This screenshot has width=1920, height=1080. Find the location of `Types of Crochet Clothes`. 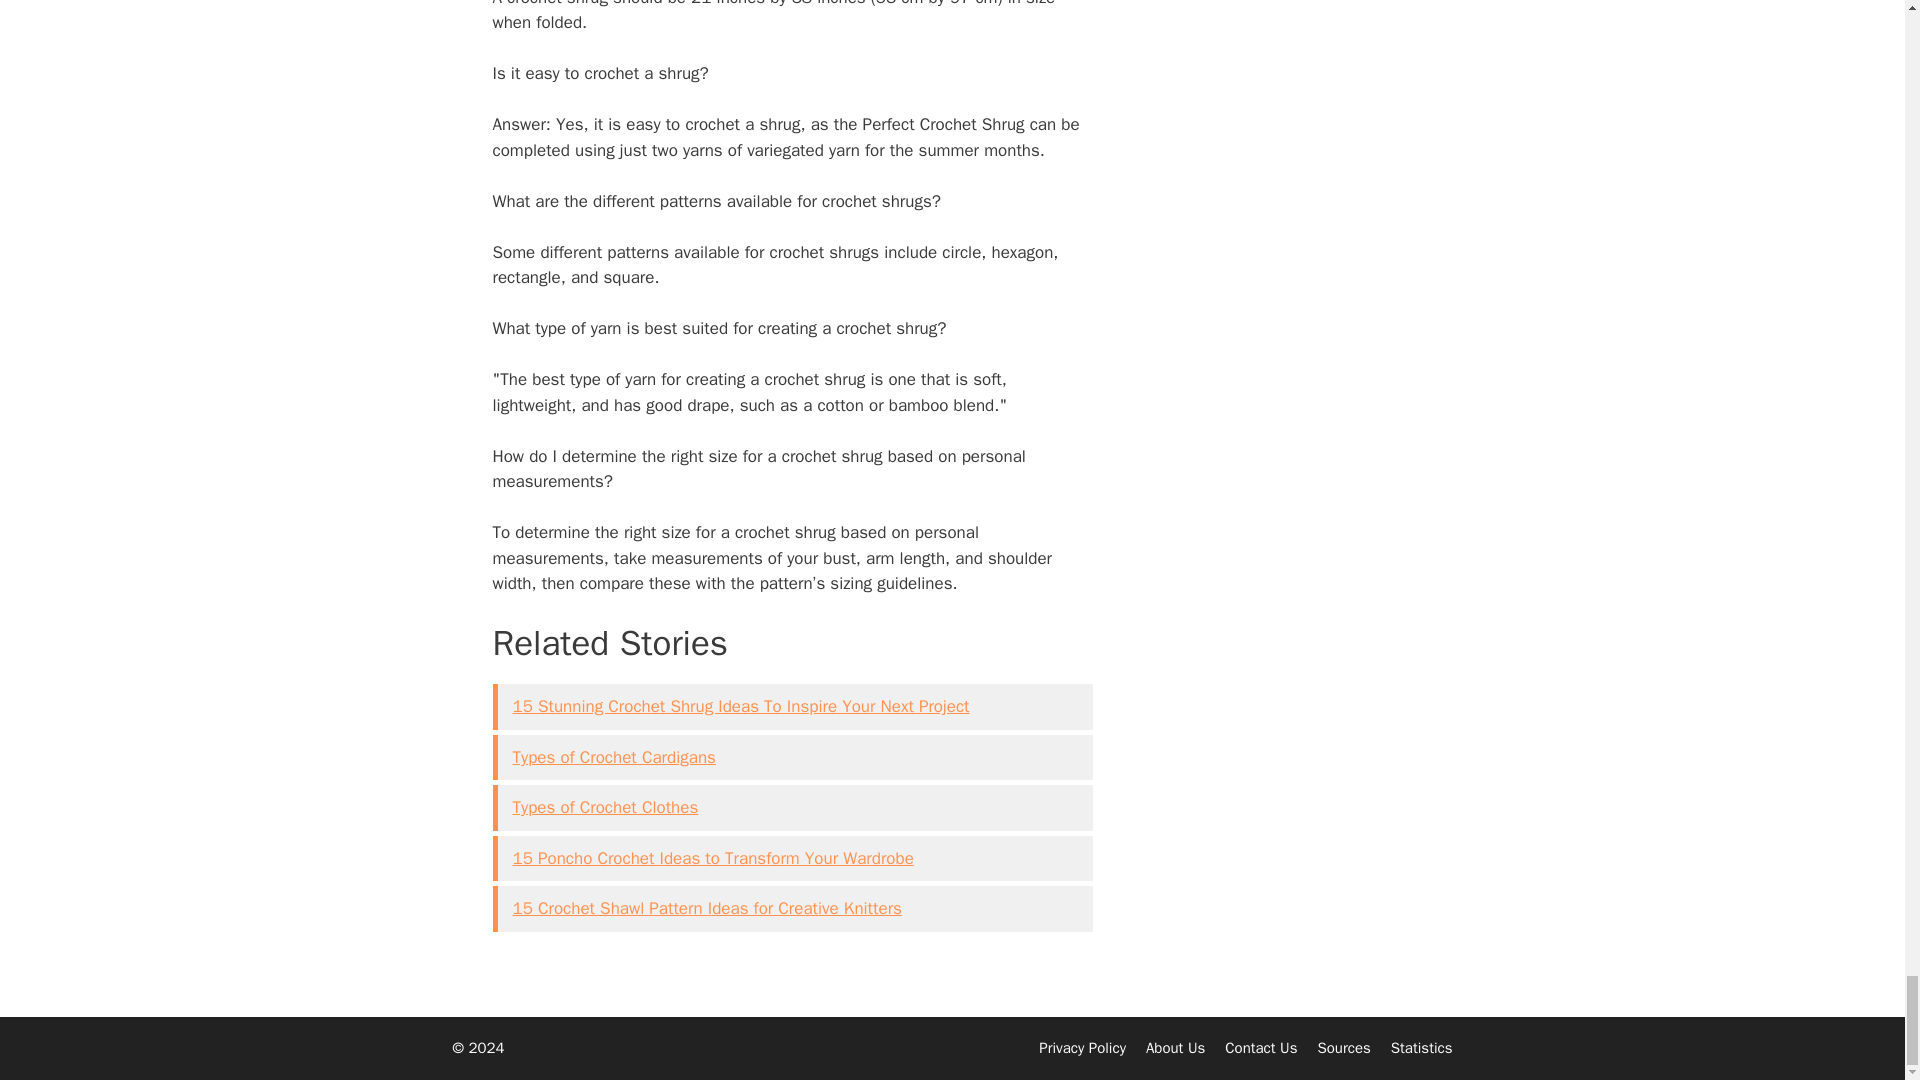

Types of Crochet Clothes is located at coordinates (605, 807).